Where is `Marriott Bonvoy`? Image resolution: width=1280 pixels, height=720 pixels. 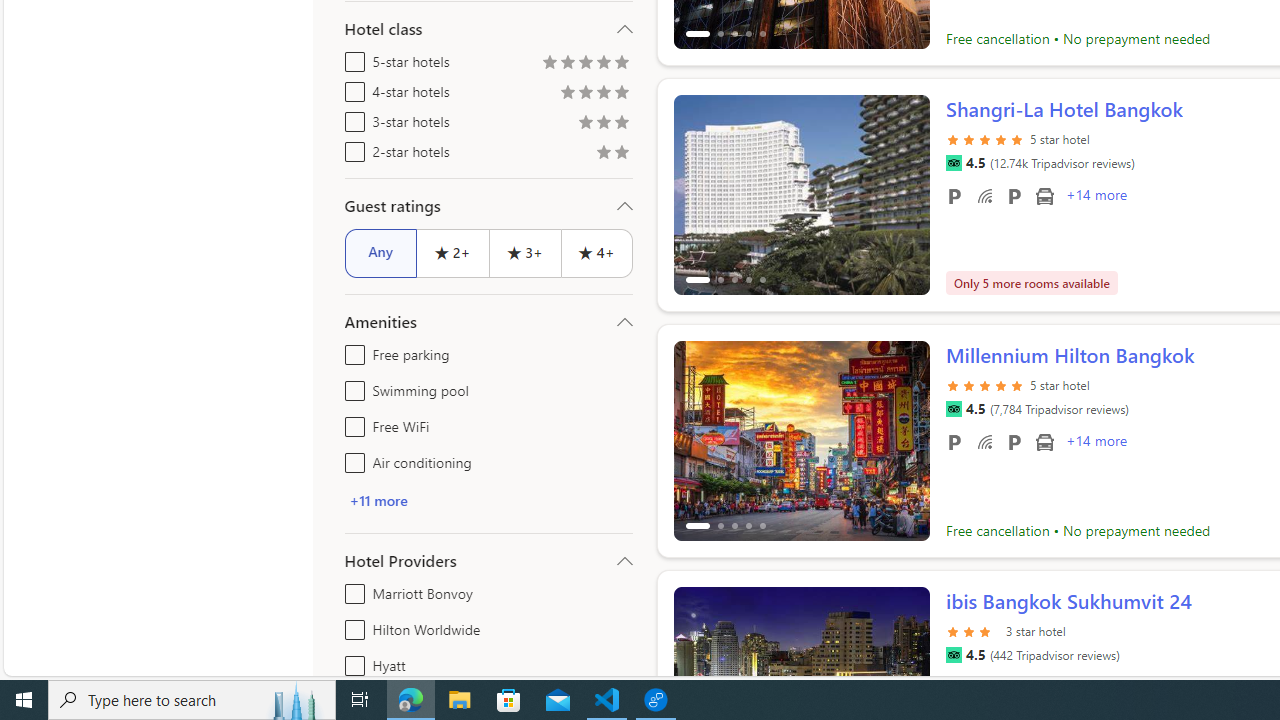 Marriott Bonvoy is located at coordinates (351, 590).